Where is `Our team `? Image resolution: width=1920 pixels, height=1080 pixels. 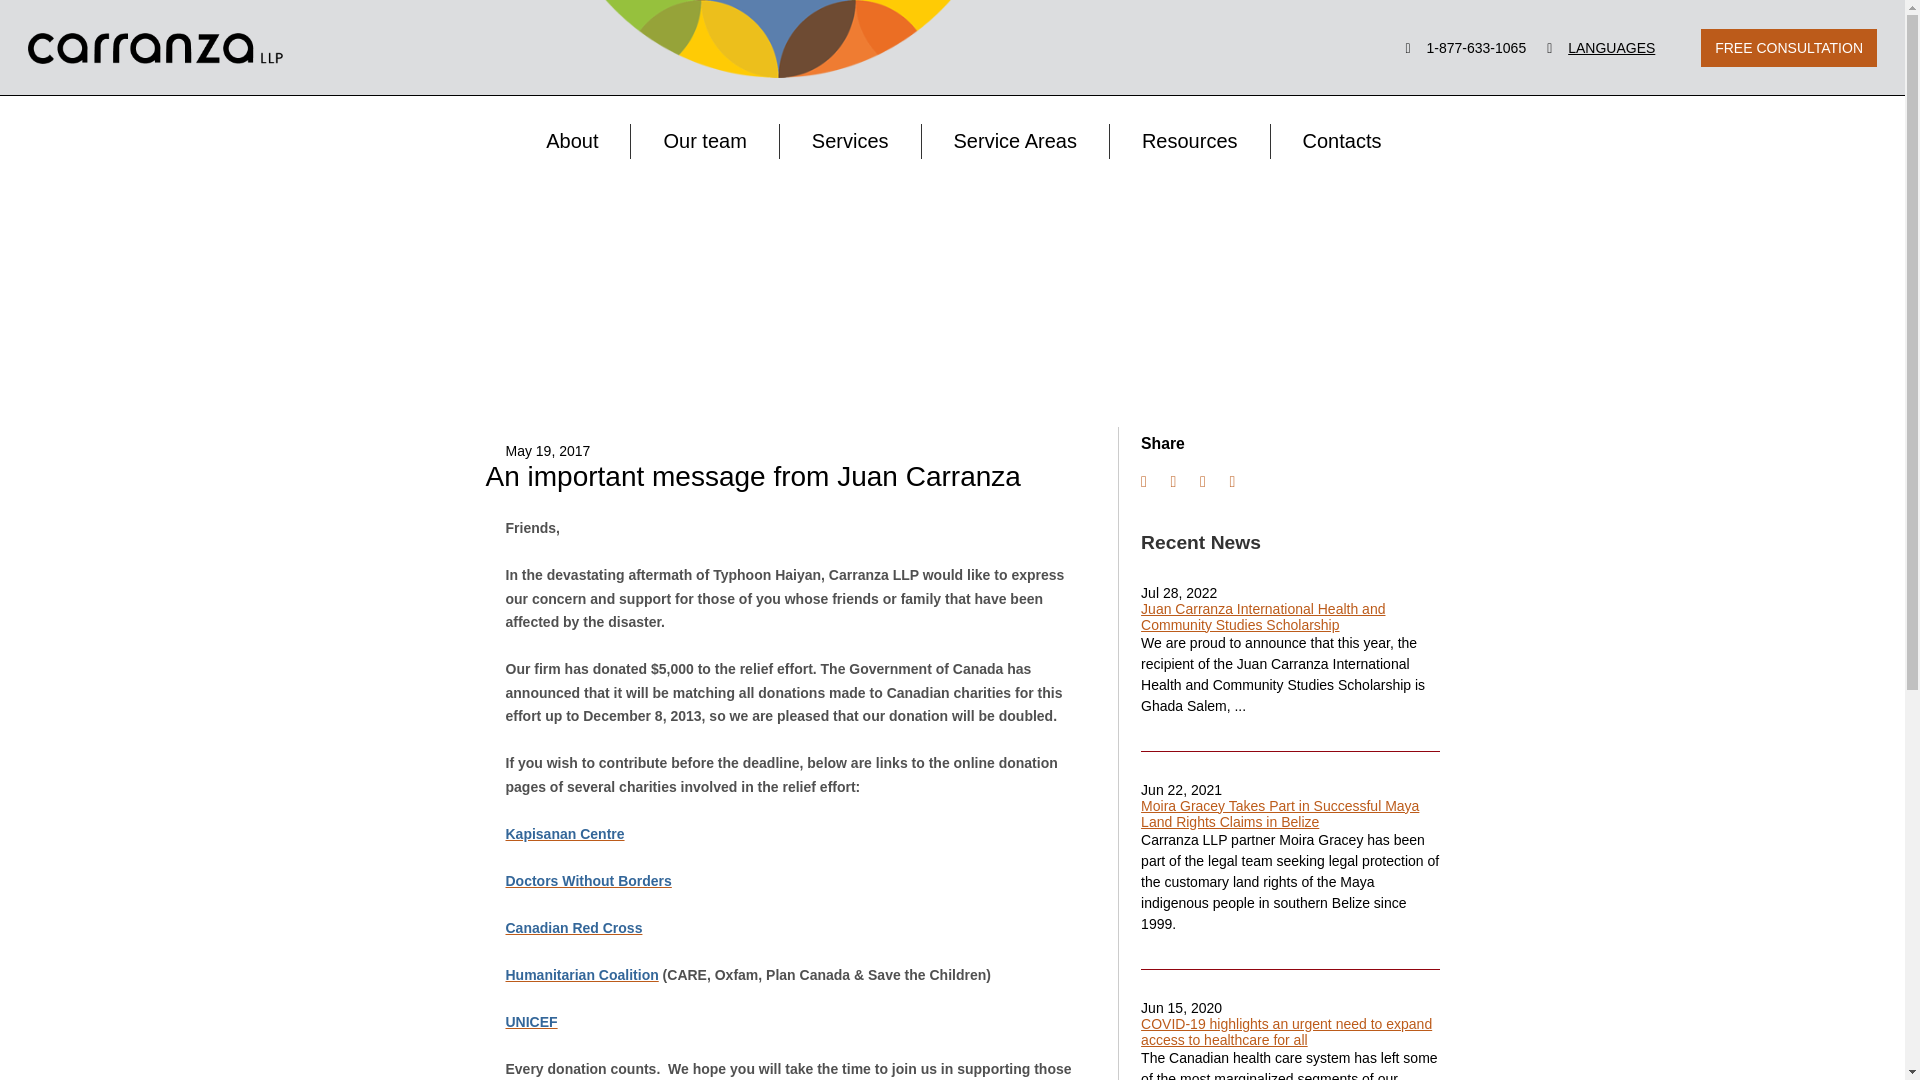 Our team  is located at coordinates (705, 141).